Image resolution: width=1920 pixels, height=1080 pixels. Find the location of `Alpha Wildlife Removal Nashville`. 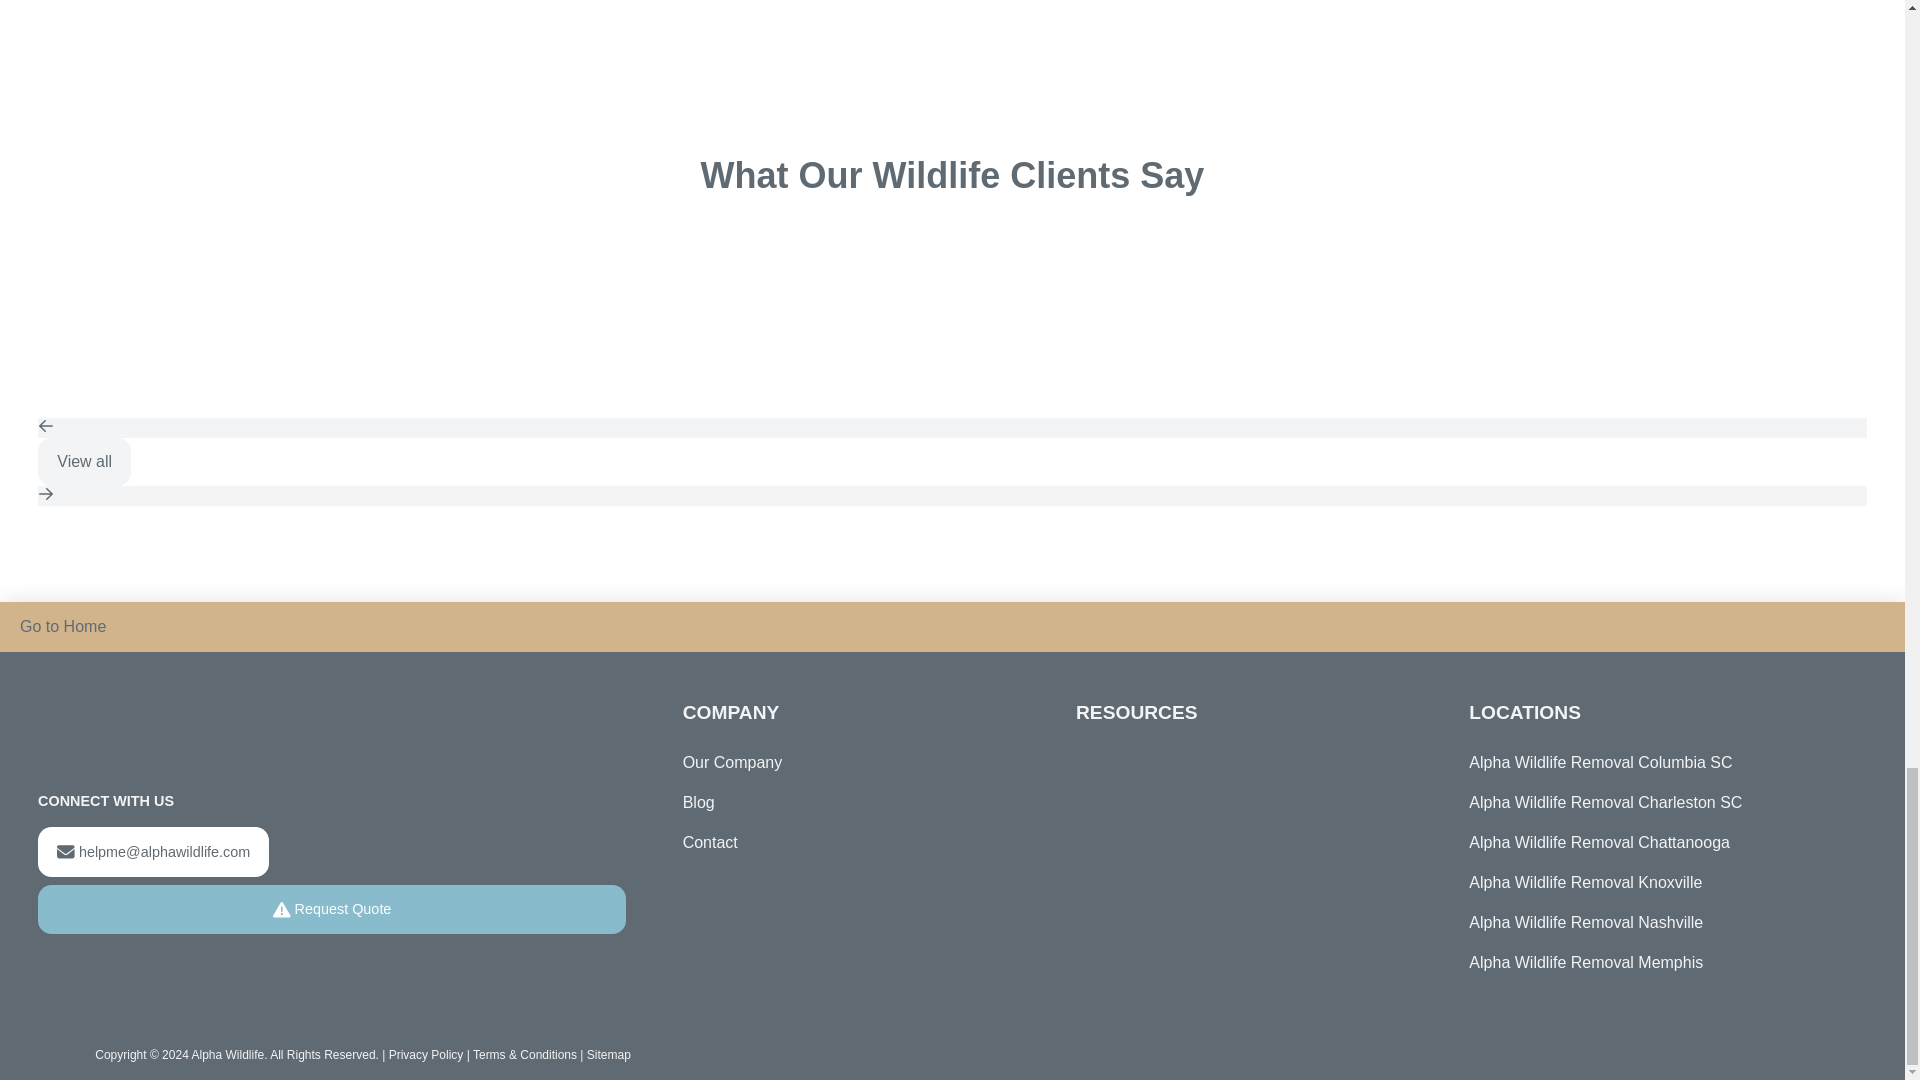

Alpha Wildlife Removal Nashville is located at coordinates (1654, 922).